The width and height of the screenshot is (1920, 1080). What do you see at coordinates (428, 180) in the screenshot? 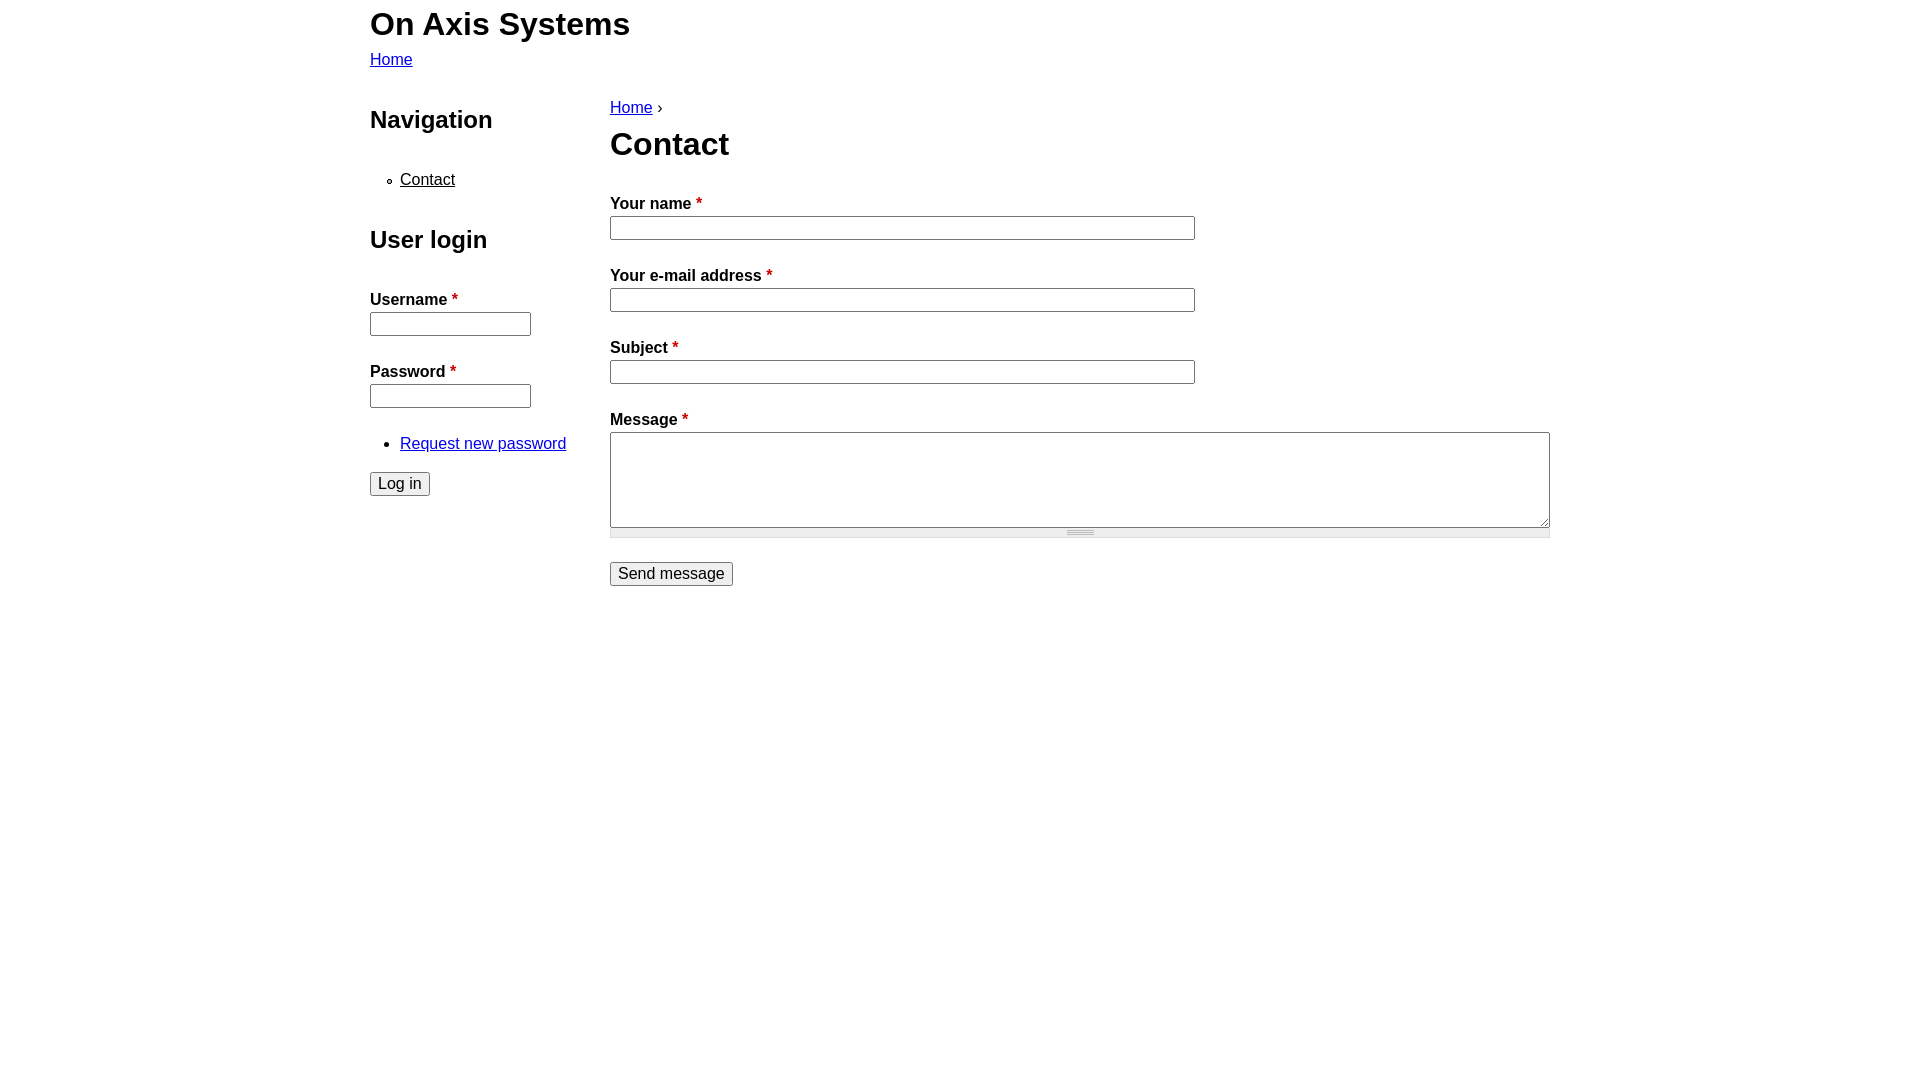
I see `Contact` at bounding box center [428, 180].